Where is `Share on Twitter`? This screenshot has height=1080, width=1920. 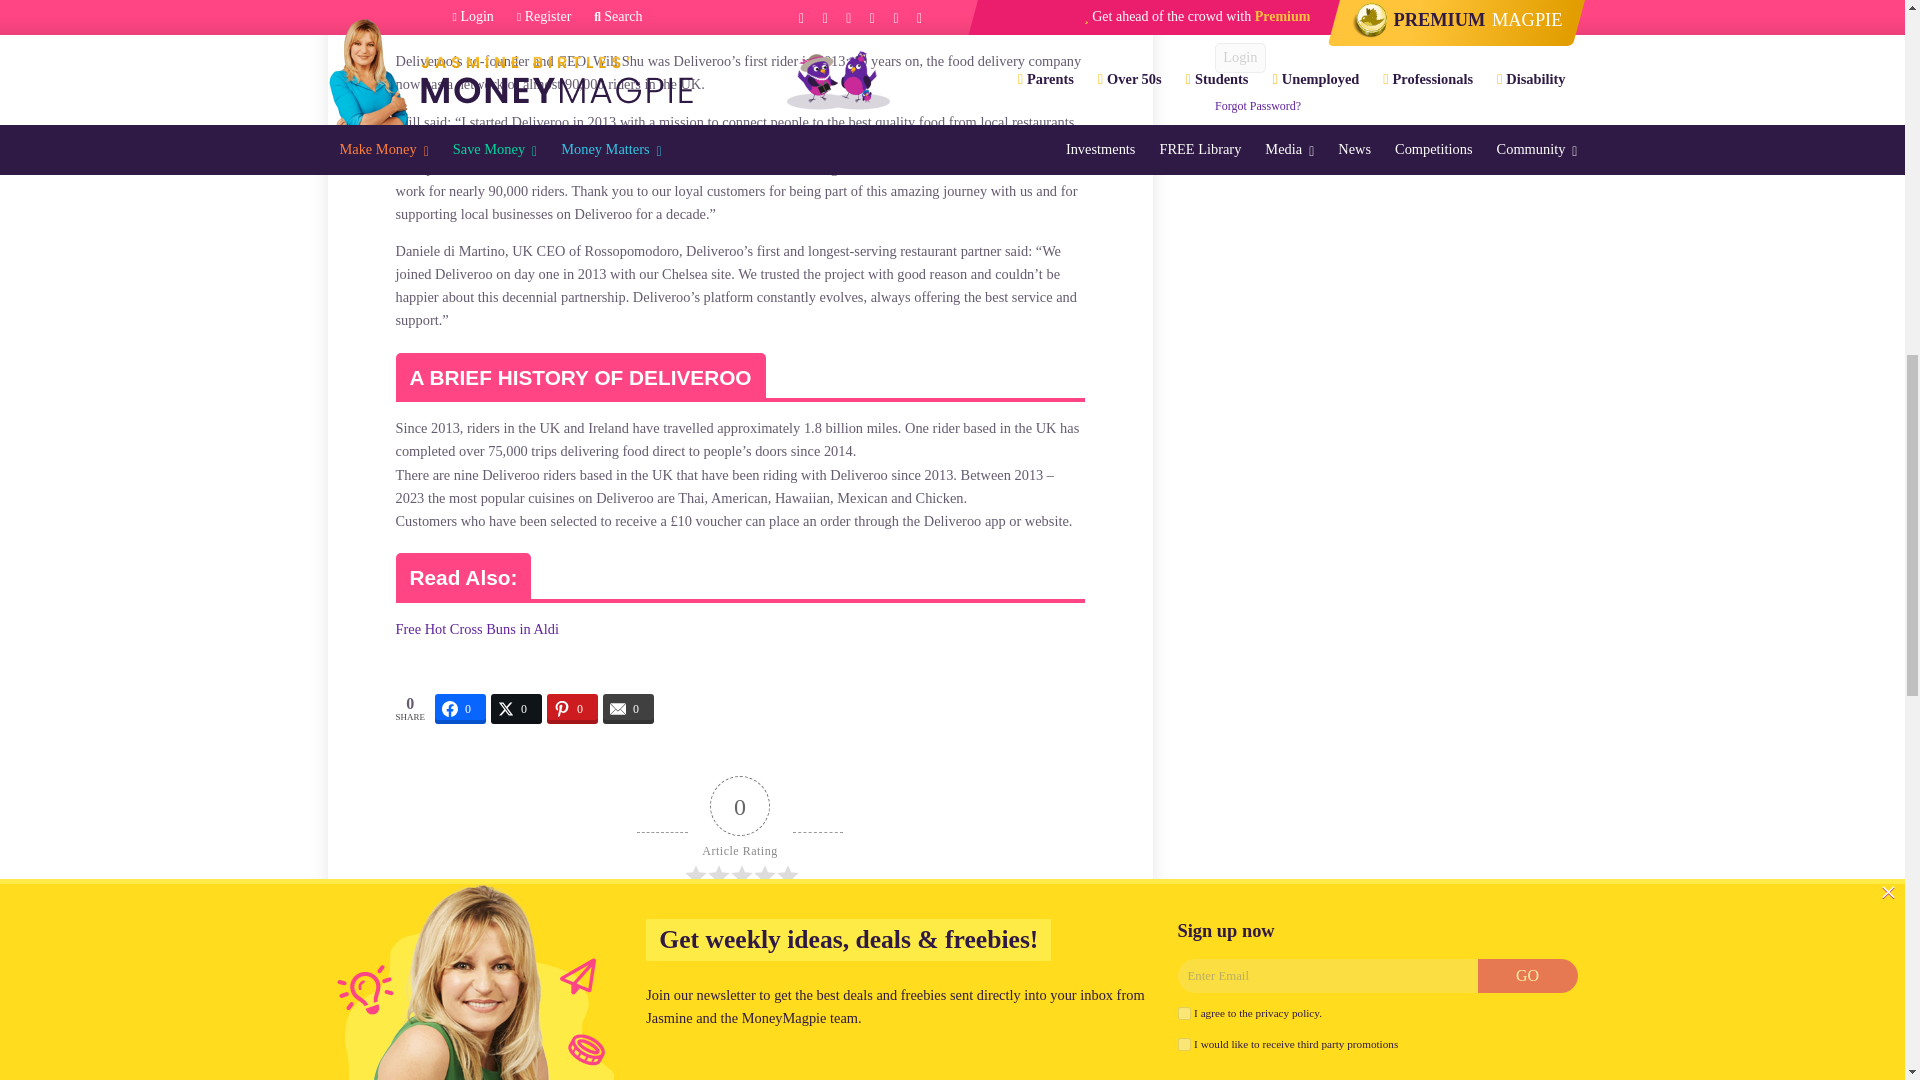
Share on Twitter is located at coordinates (516, 708).